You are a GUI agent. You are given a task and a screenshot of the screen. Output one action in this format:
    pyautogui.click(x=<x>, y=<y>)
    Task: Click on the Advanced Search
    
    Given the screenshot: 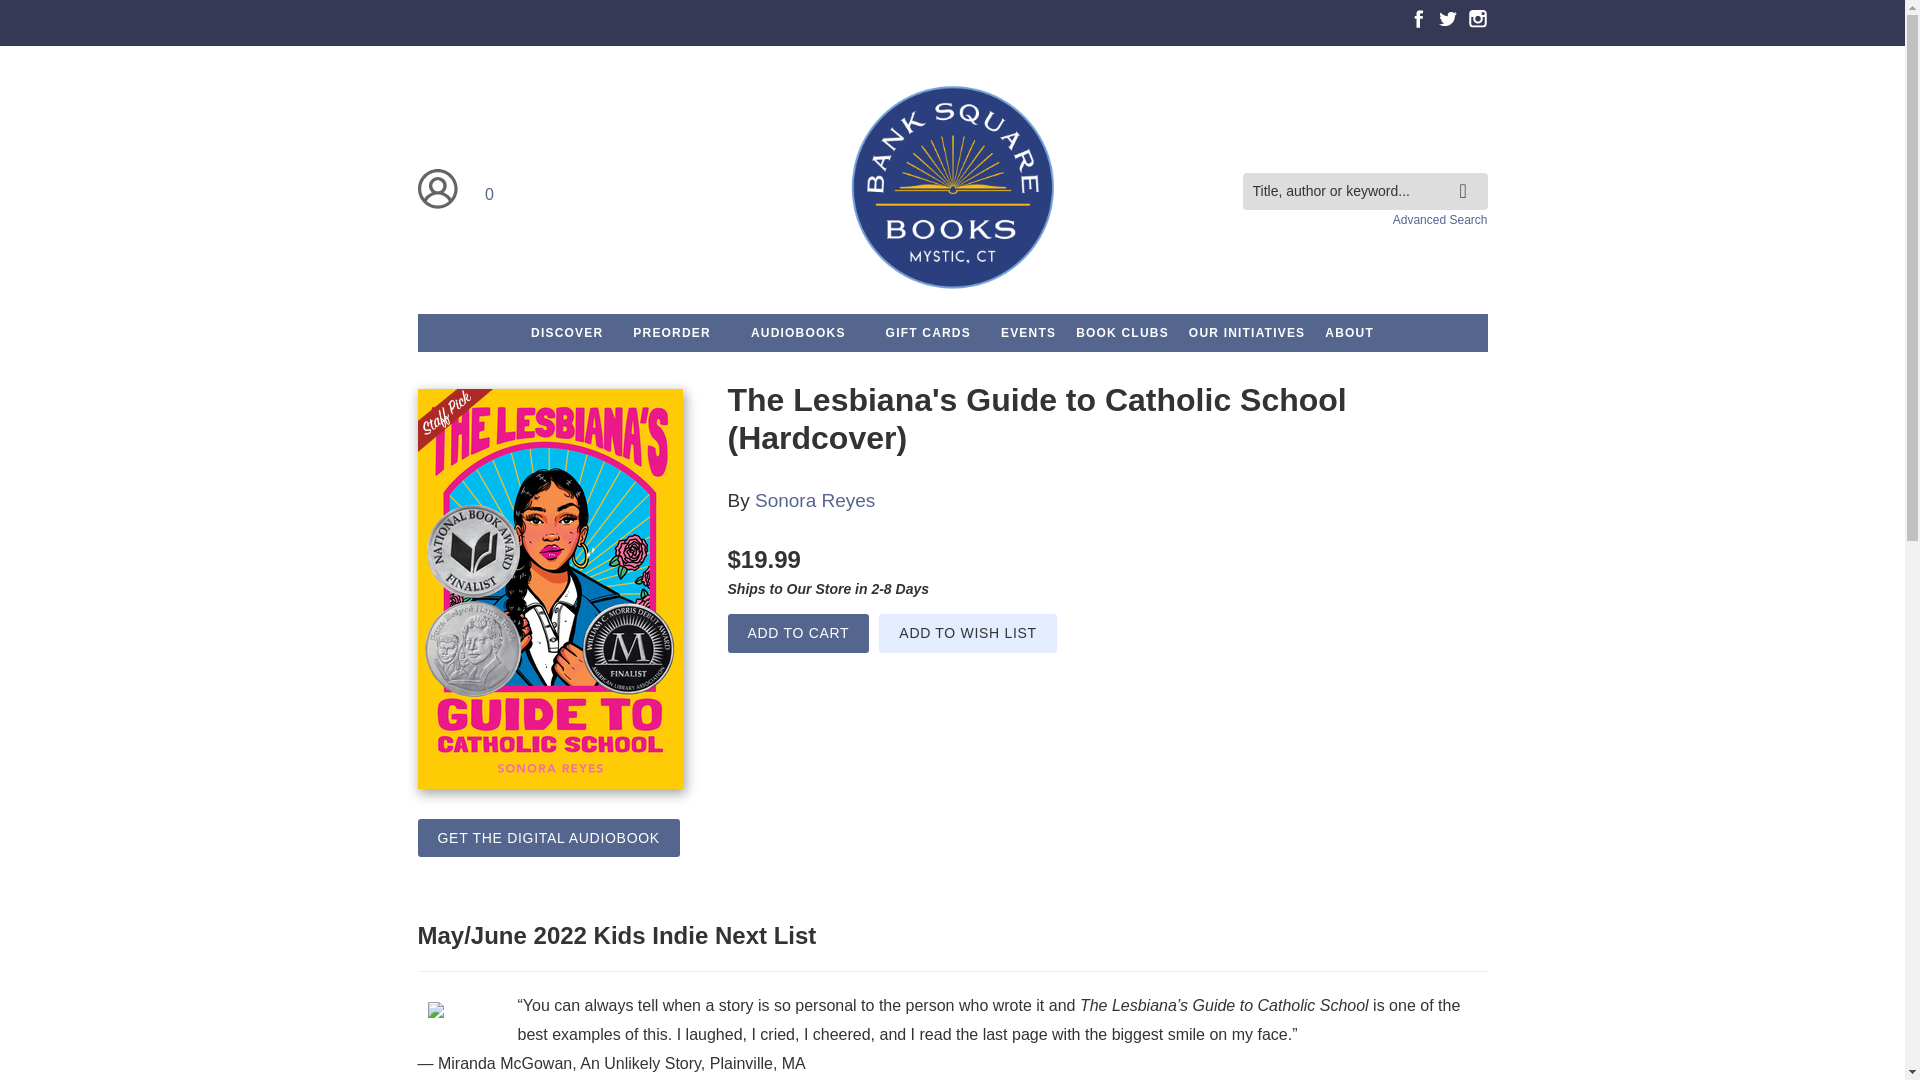 What is the action you would take?
    pyautogui.click(x=1440, y=219)
    